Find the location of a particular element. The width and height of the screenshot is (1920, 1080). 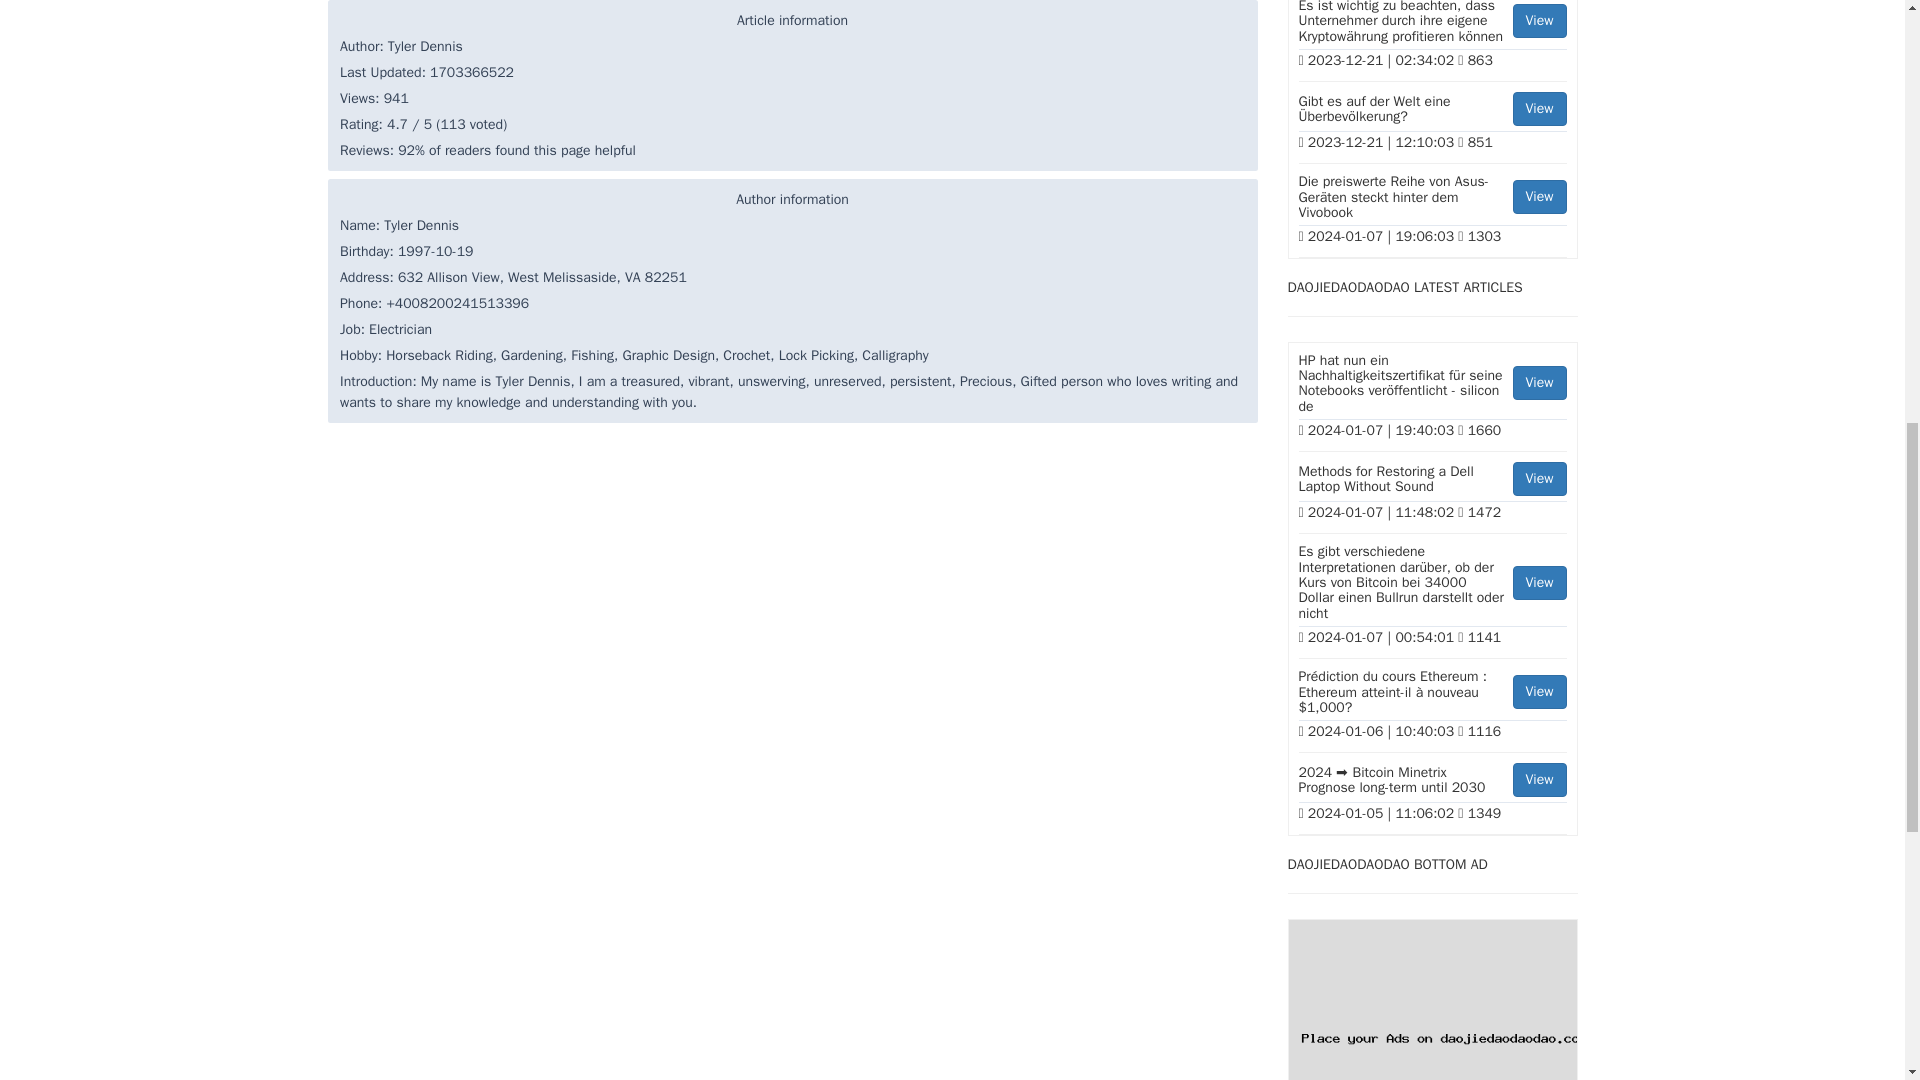

View is located at coordinates (1539, 780).